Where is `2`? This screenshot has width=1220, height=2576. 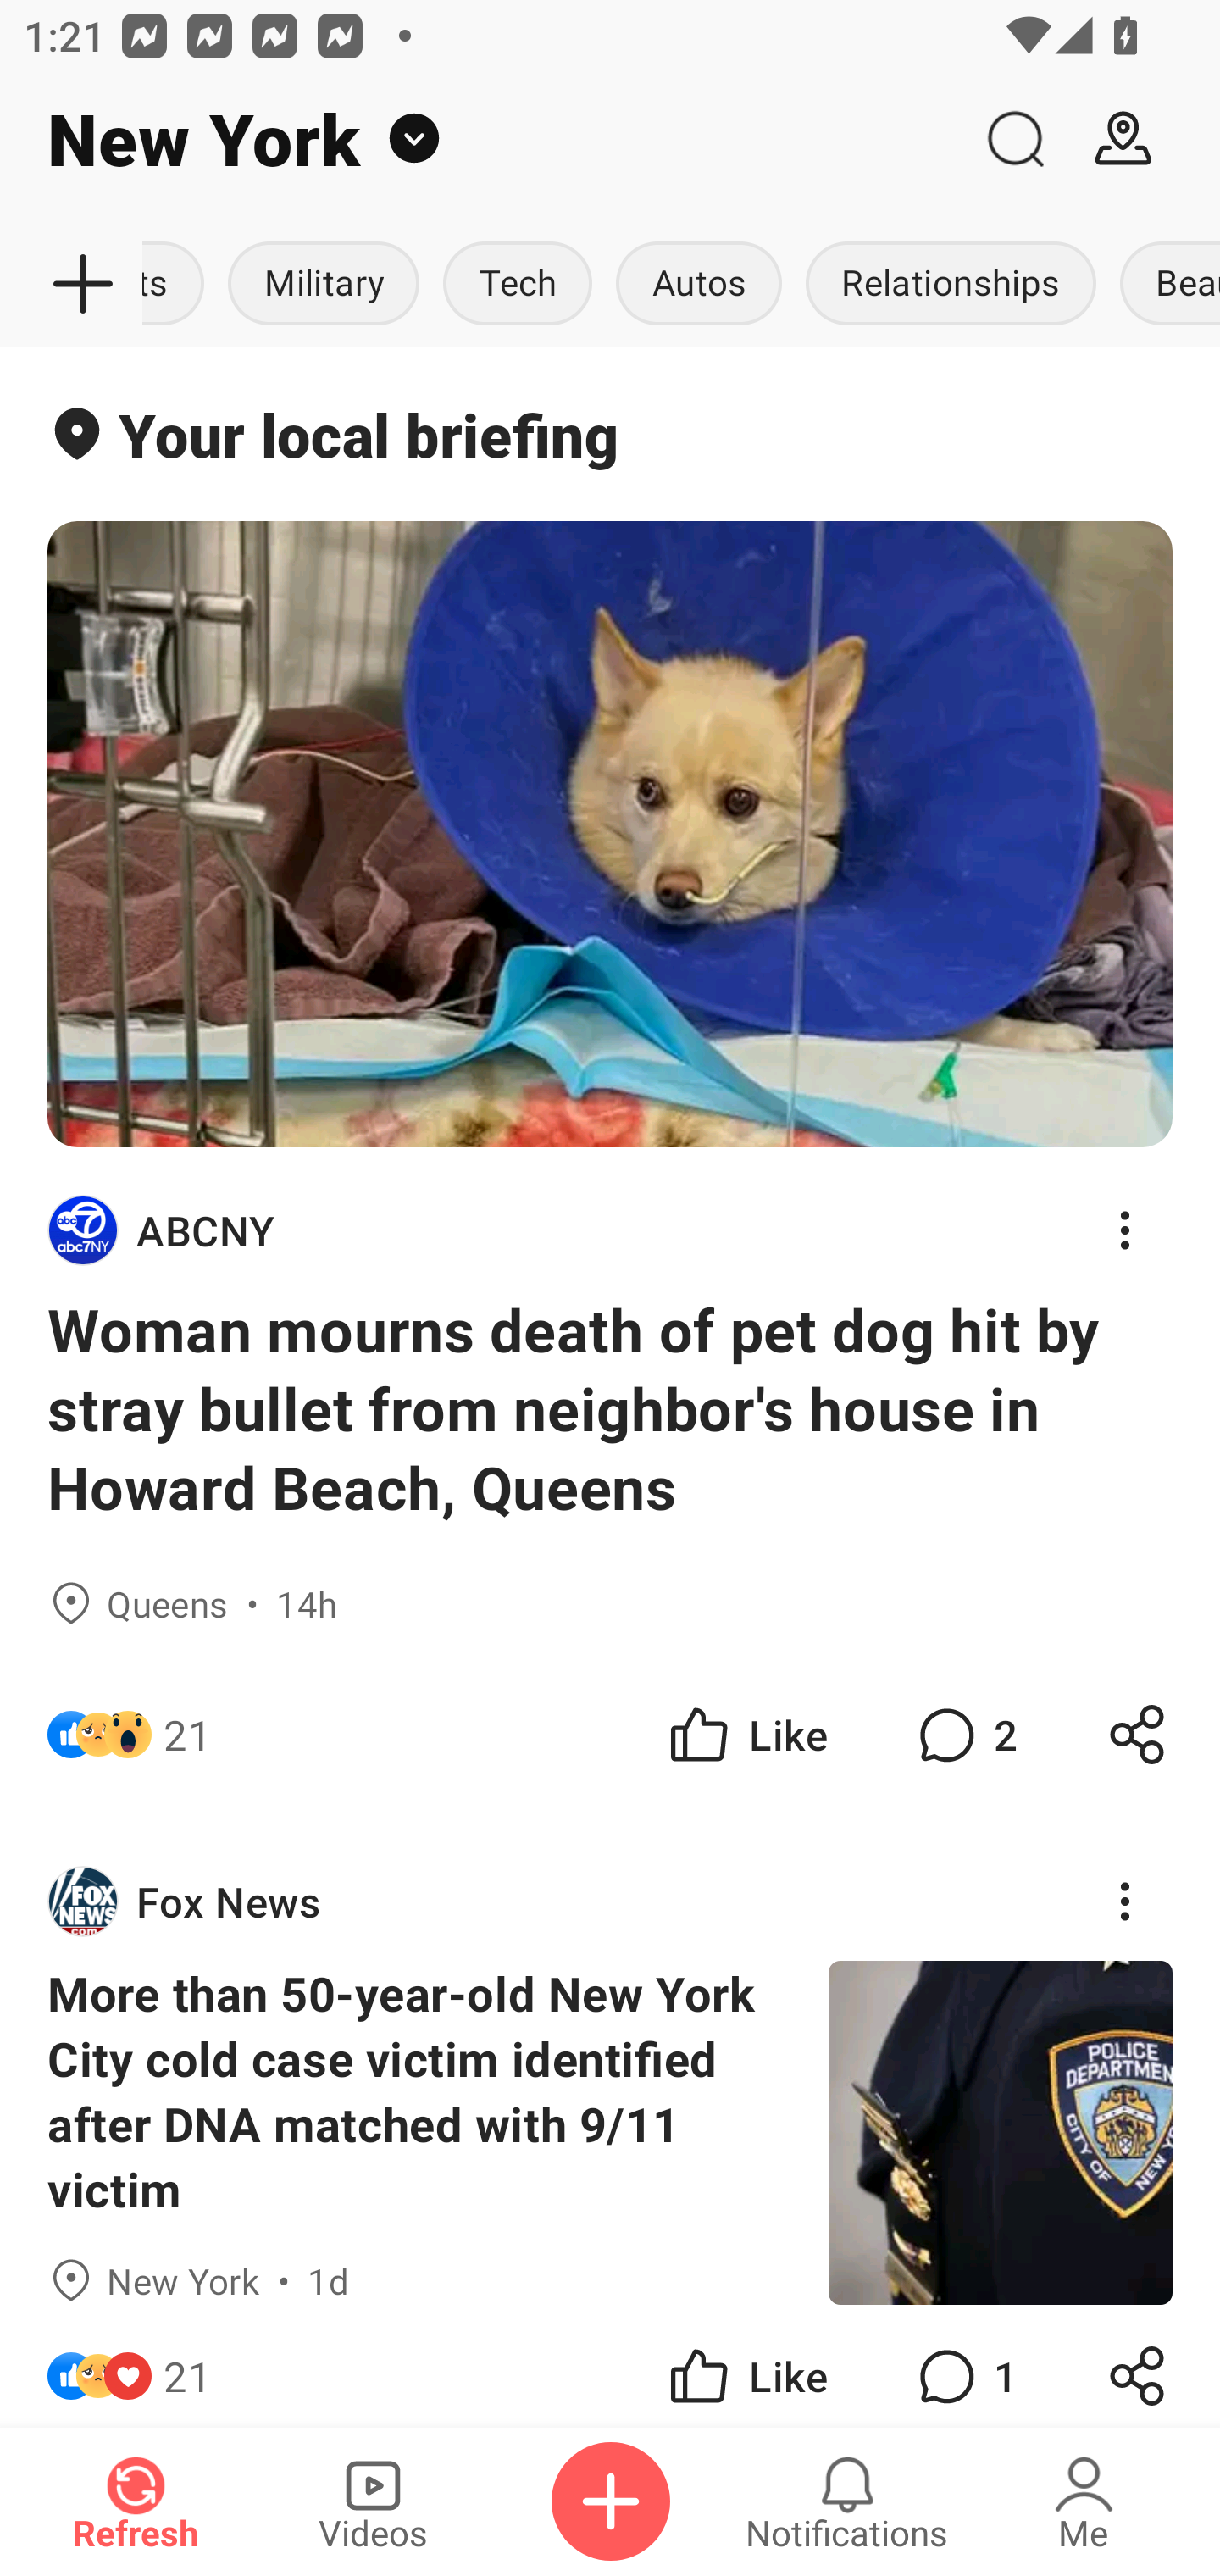
2 is located at coordinates (964, 1735).